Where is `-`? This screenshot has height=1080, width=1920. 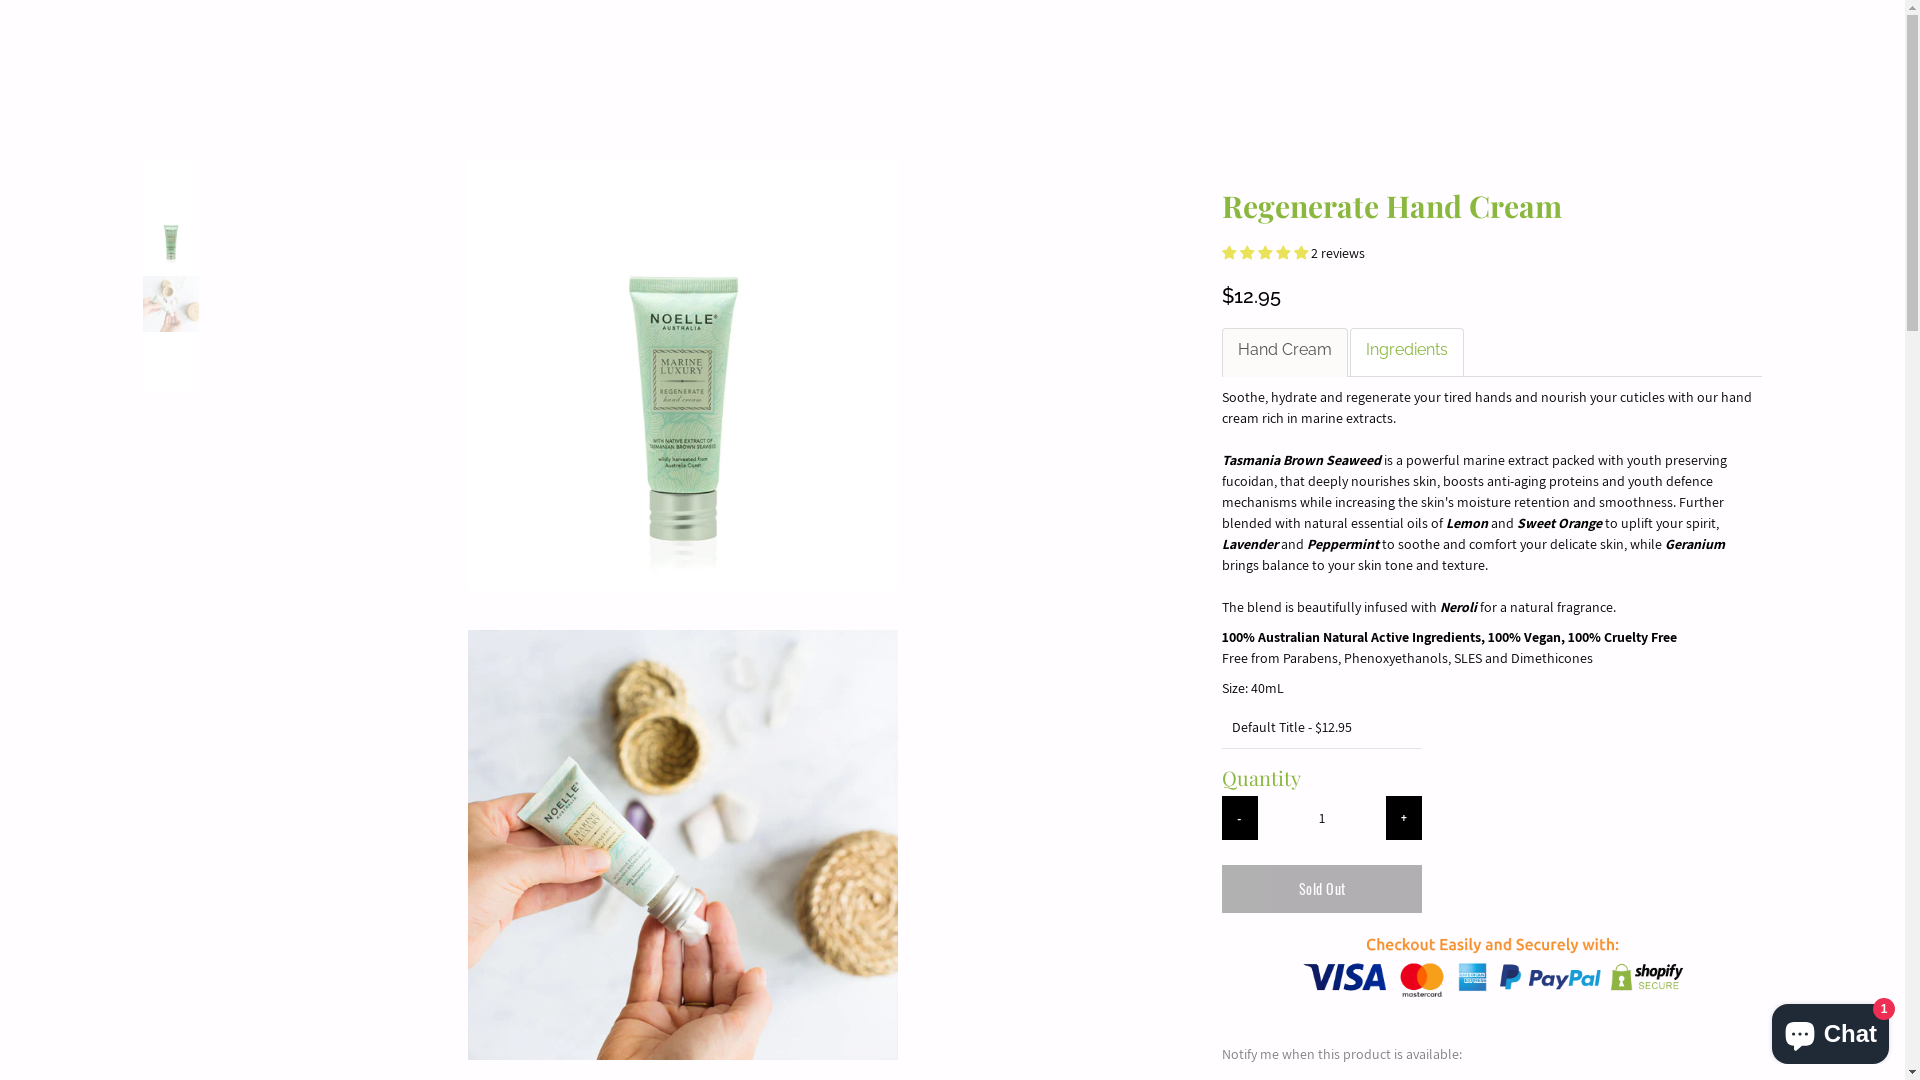 - is located at coordinates (1240, 818).